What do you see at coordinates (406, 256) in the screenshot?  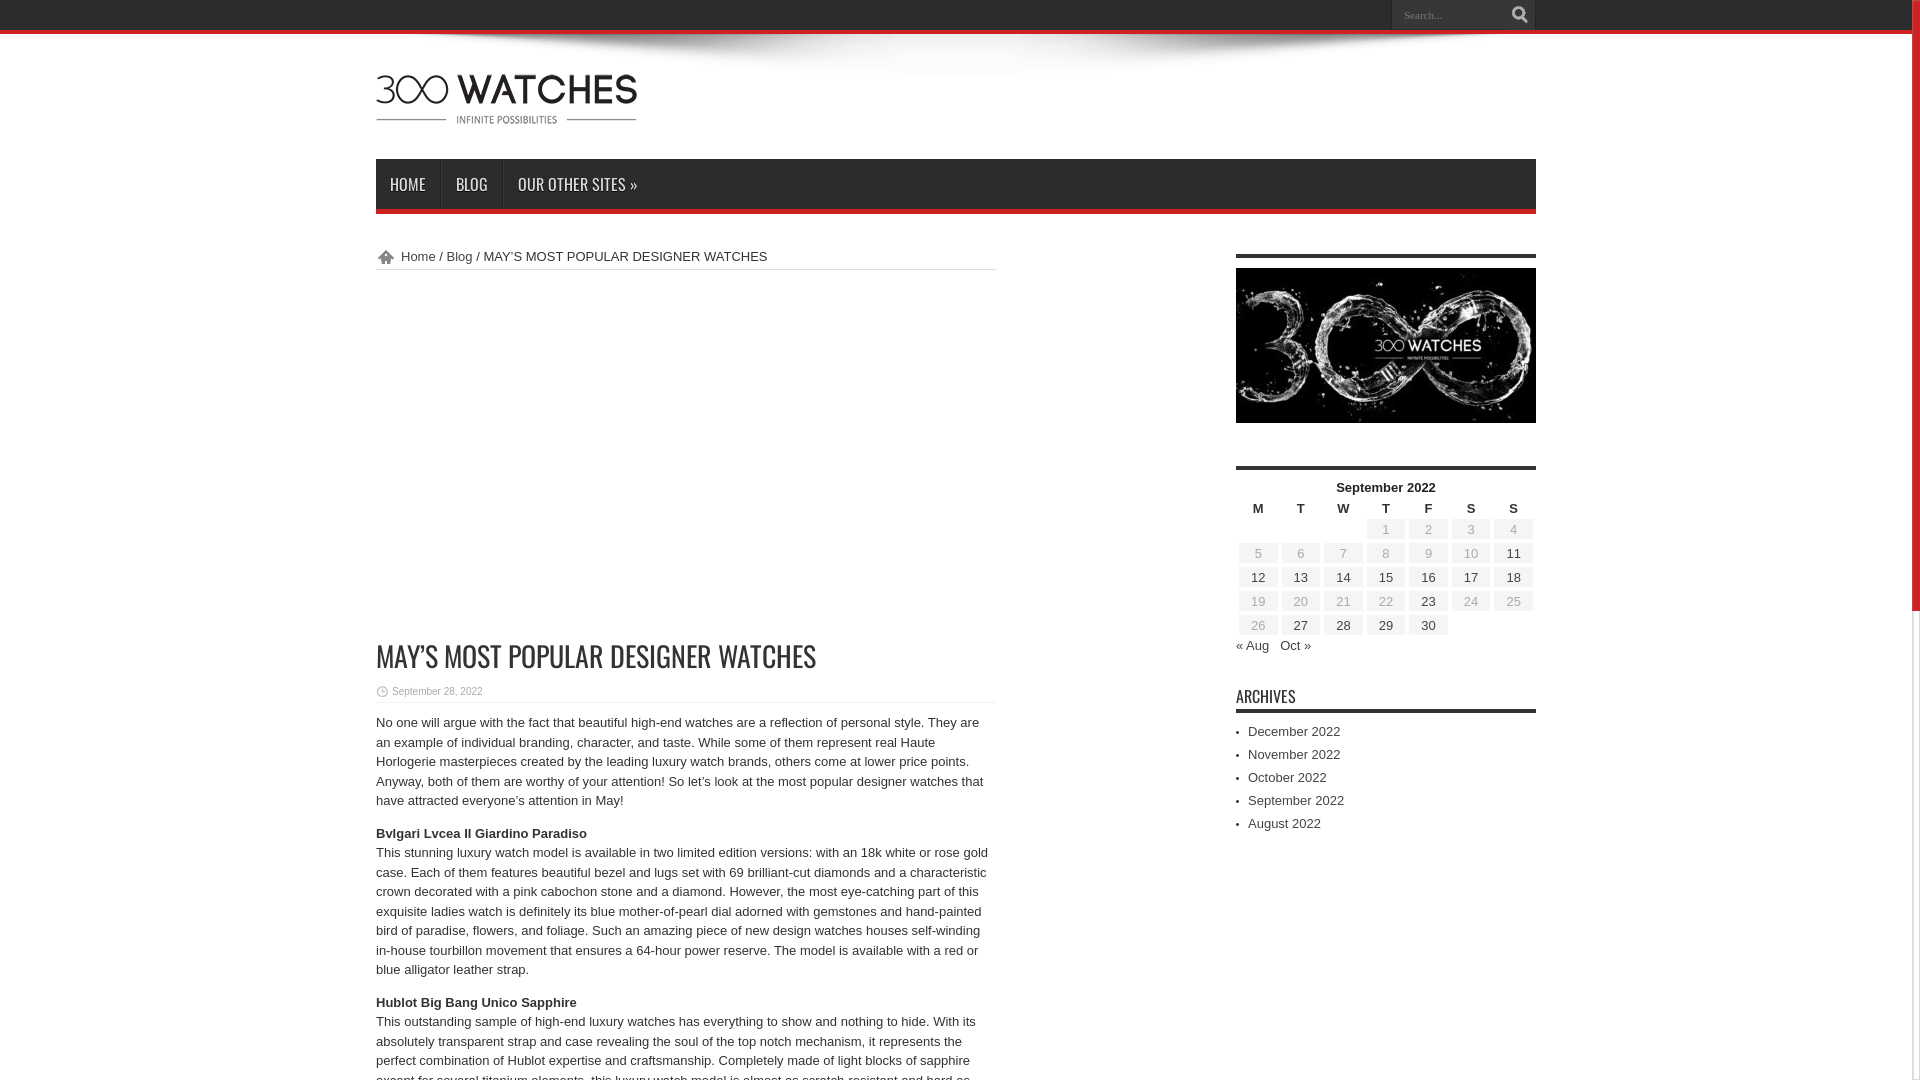 I see `Home` at bounding box center [406, 256].